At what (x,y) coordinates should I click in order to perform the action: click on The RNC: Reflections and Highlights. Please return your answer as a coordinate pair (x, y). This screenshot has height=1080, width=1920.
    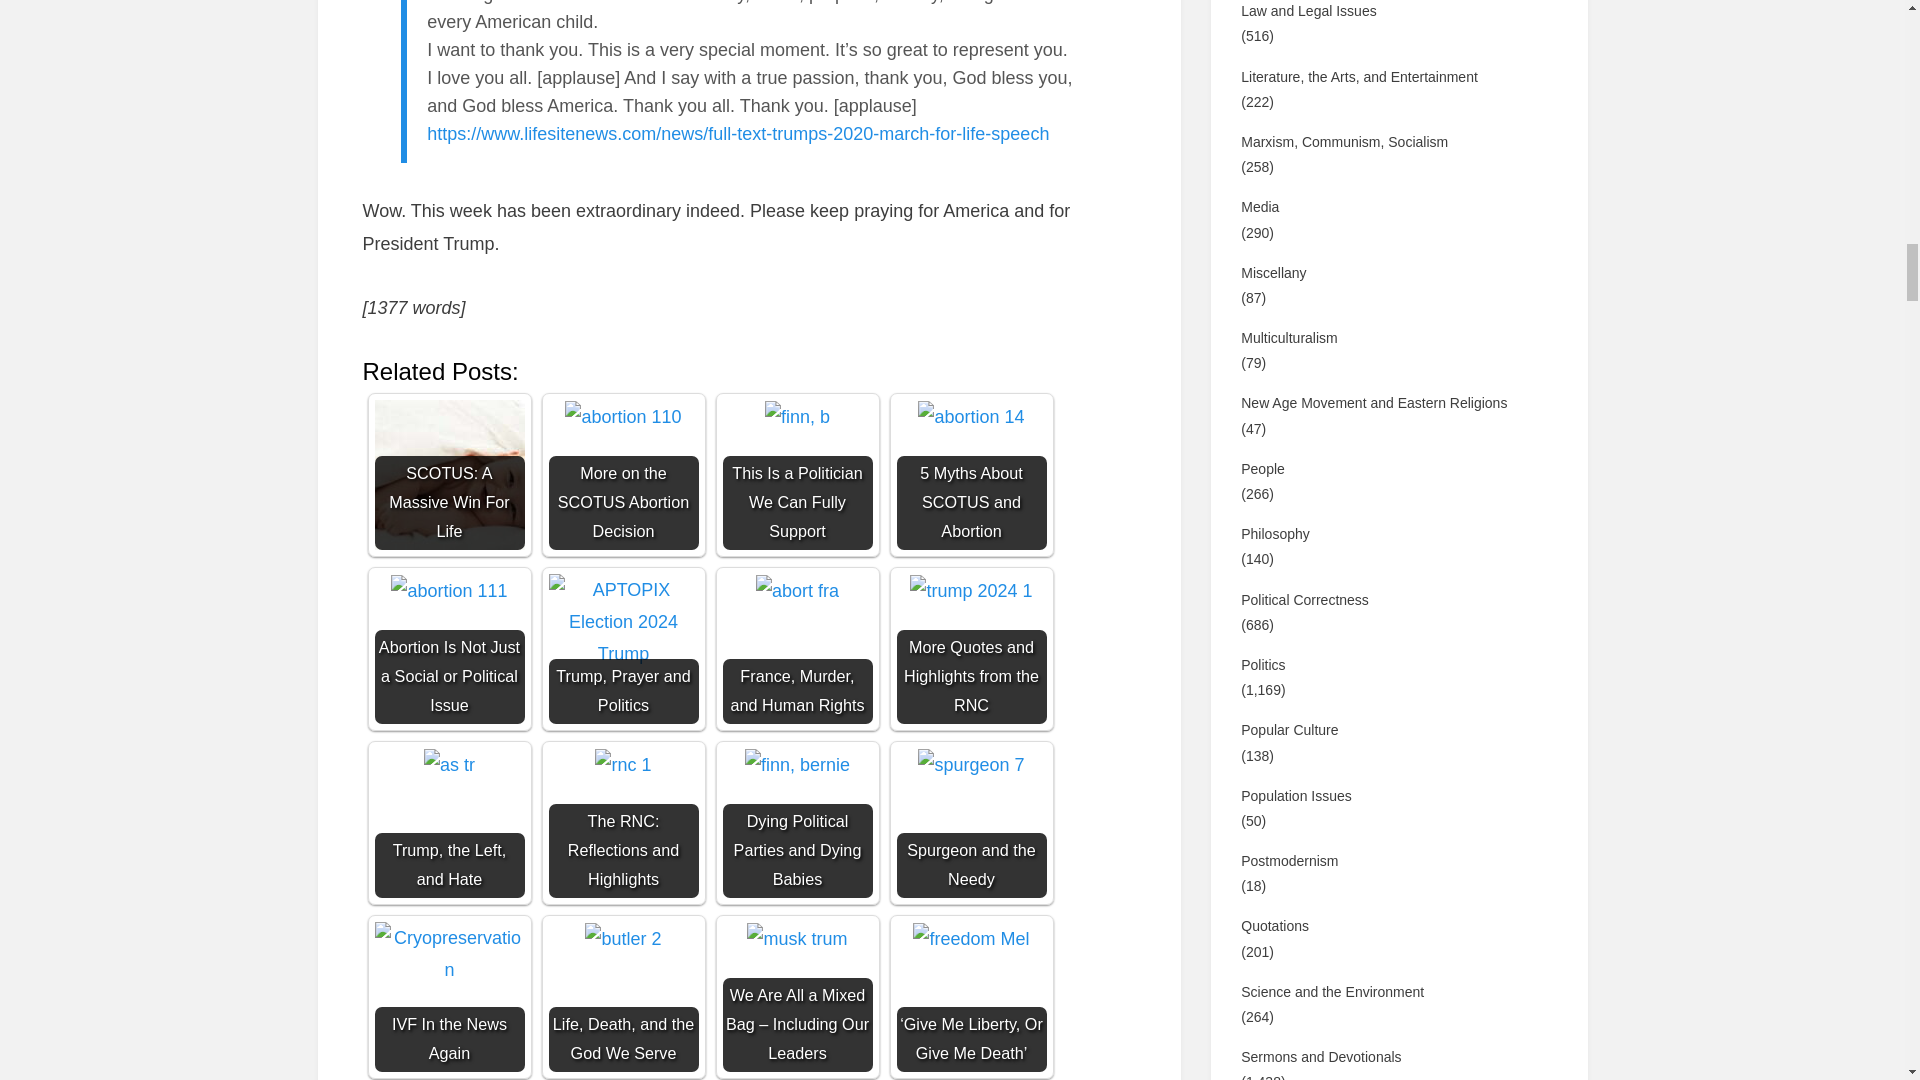
    Looking at the image, I should click on (622, 764).